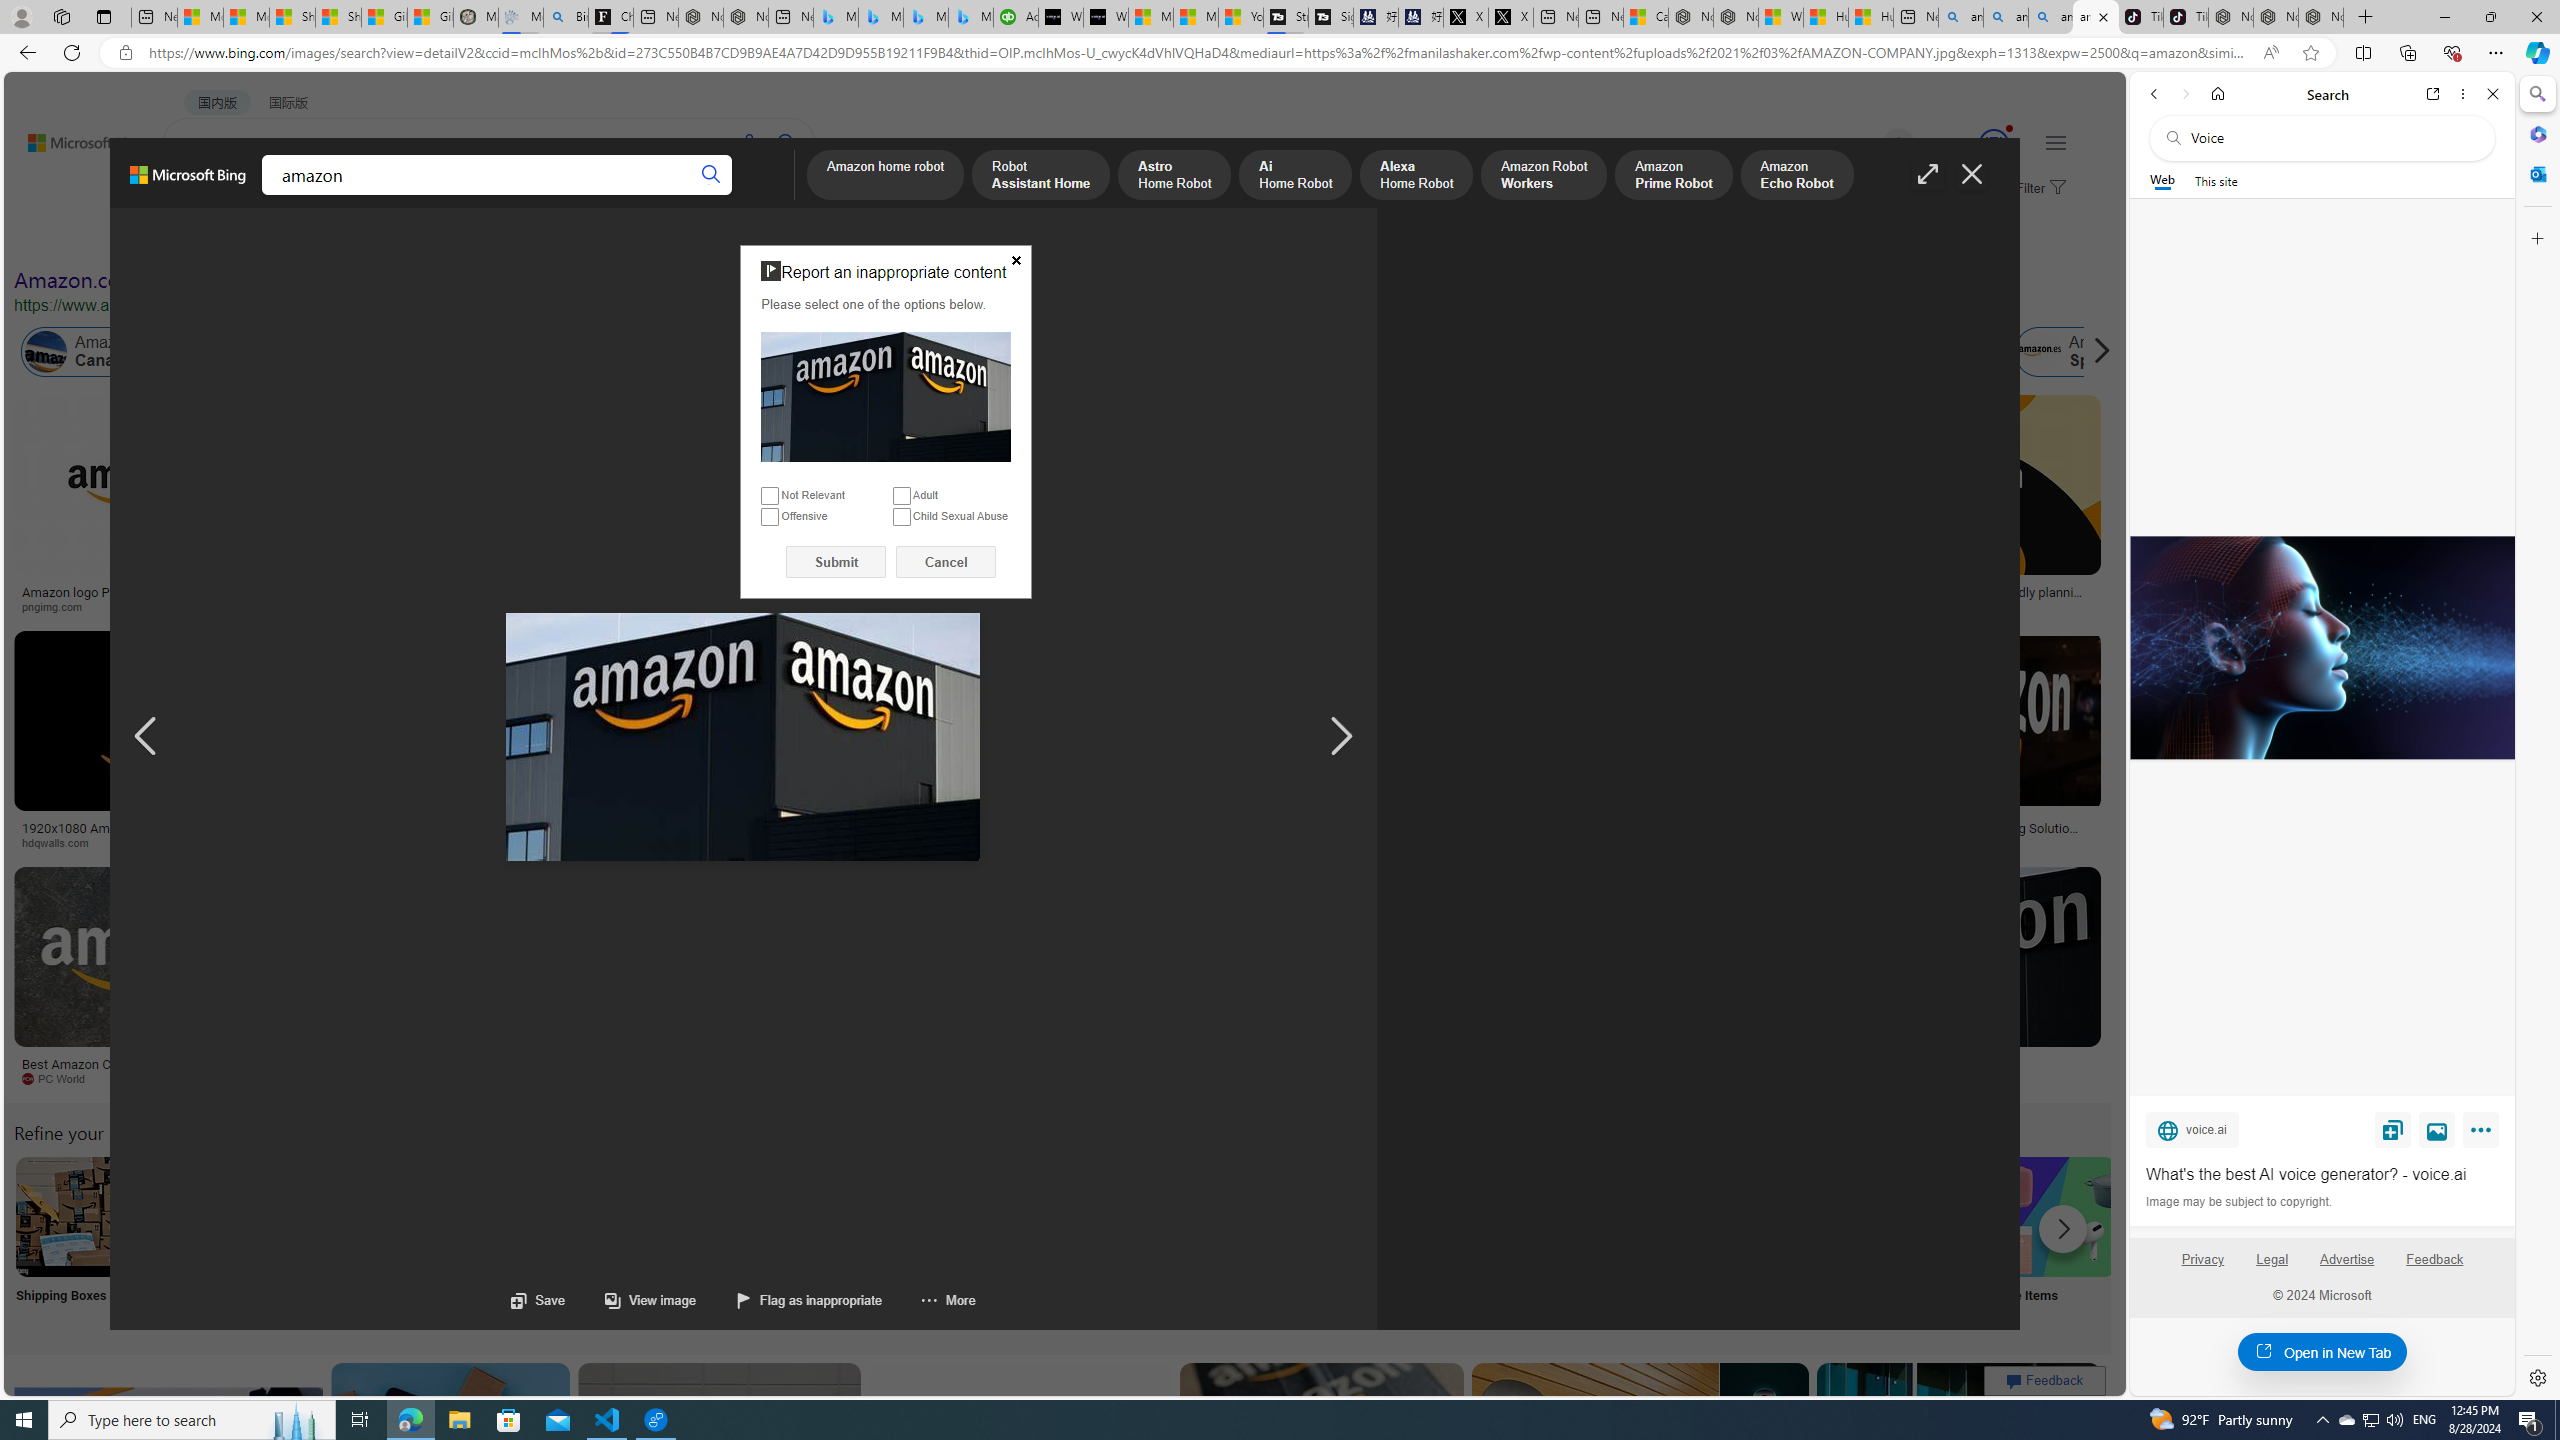 The height and width of the screenshot is (1440, 2560). I want to click on Open in New Tab, so click(2322, 1352).